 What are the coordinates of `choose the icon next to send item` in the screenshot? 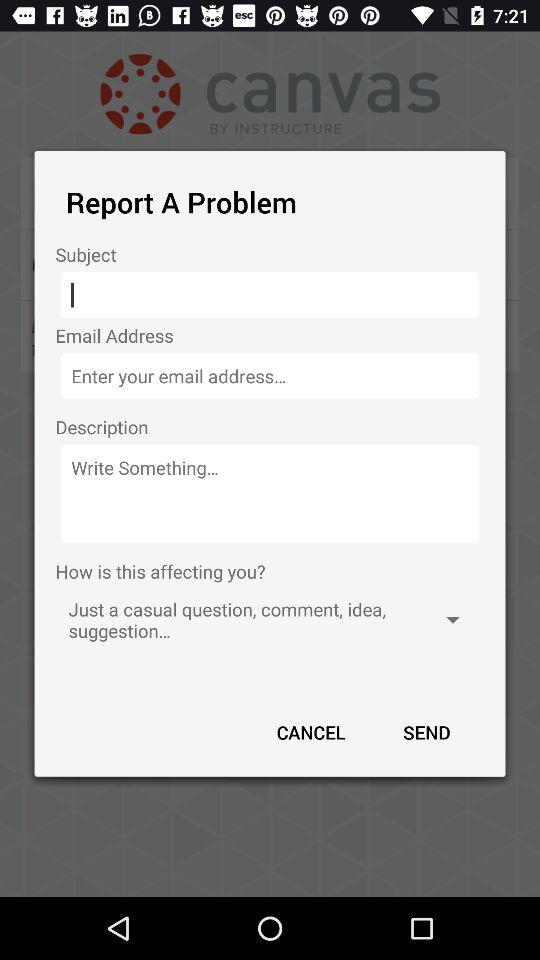 It's located at (311, 732).